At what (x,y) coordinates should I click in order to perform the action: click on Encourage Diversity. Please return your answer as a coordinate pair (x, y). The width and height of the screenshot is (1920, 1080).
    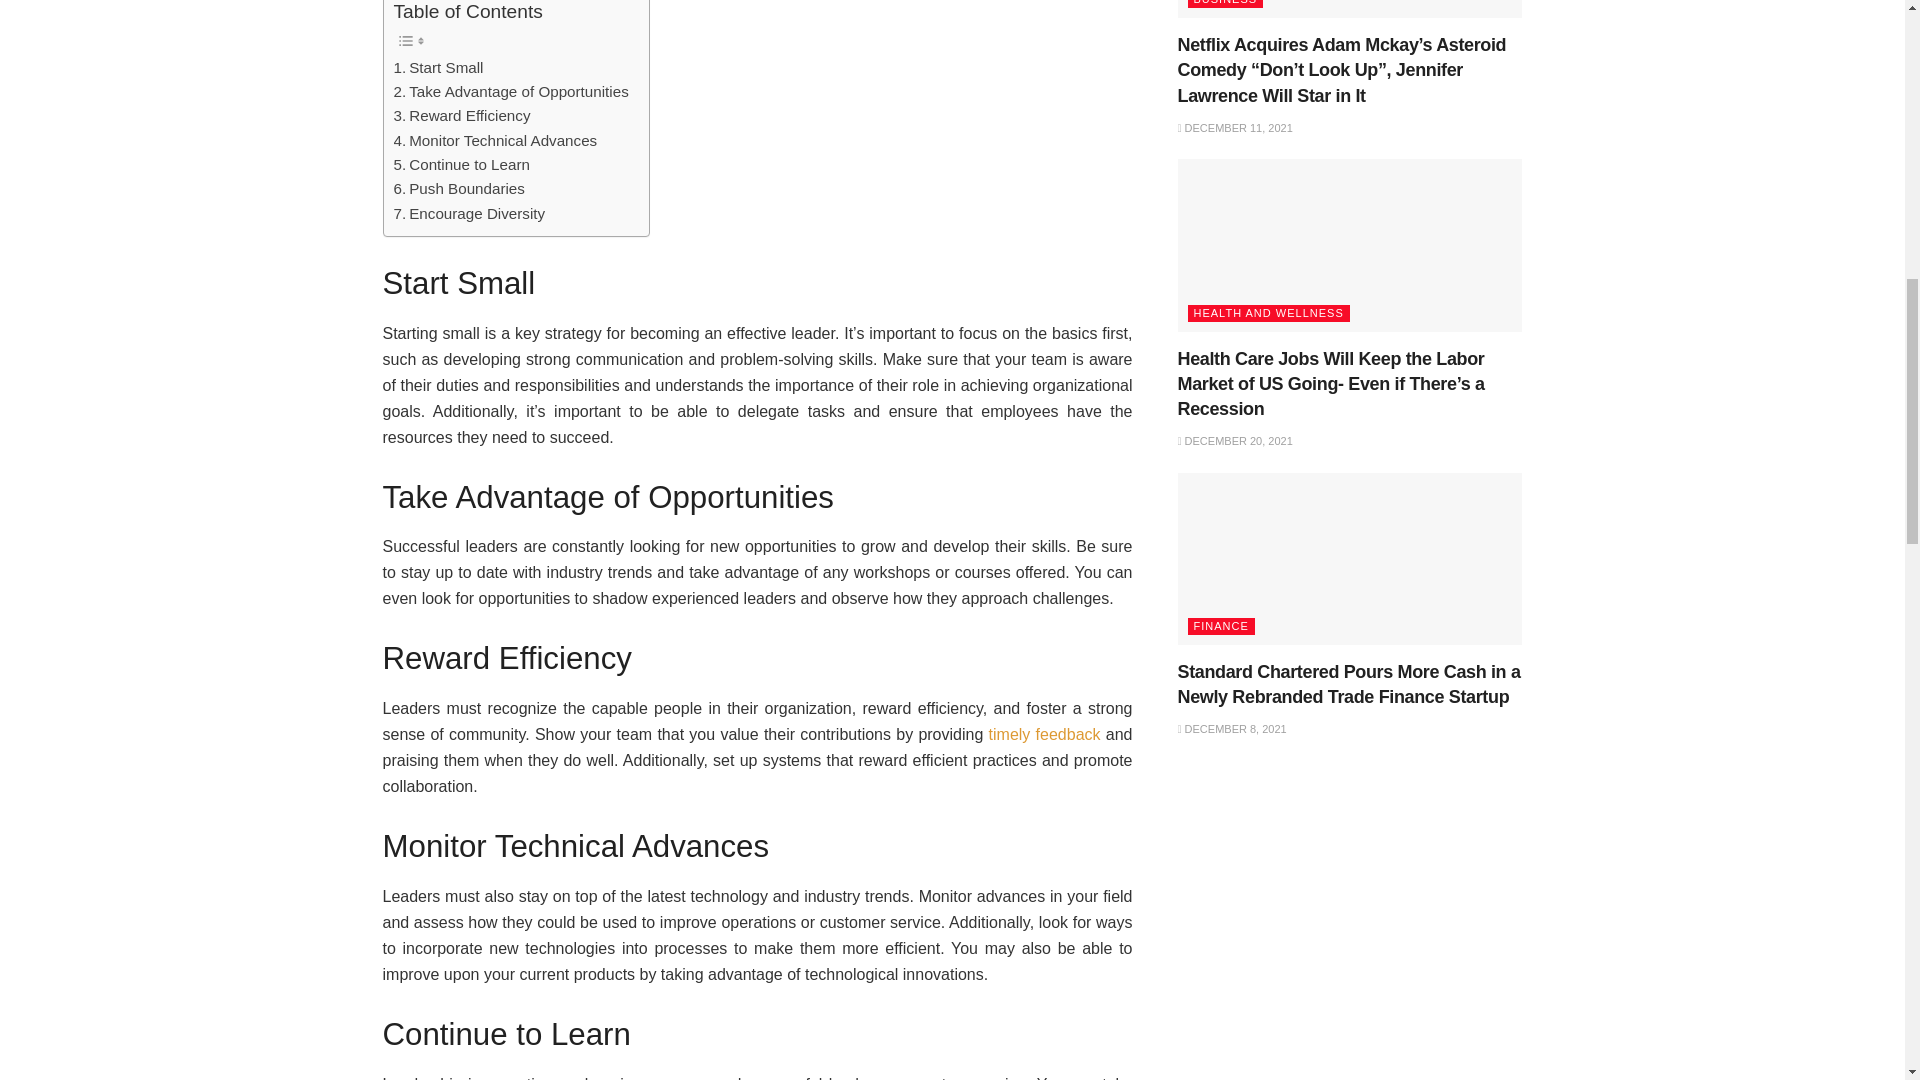
    Looking at the image, I should click on (469, 213).